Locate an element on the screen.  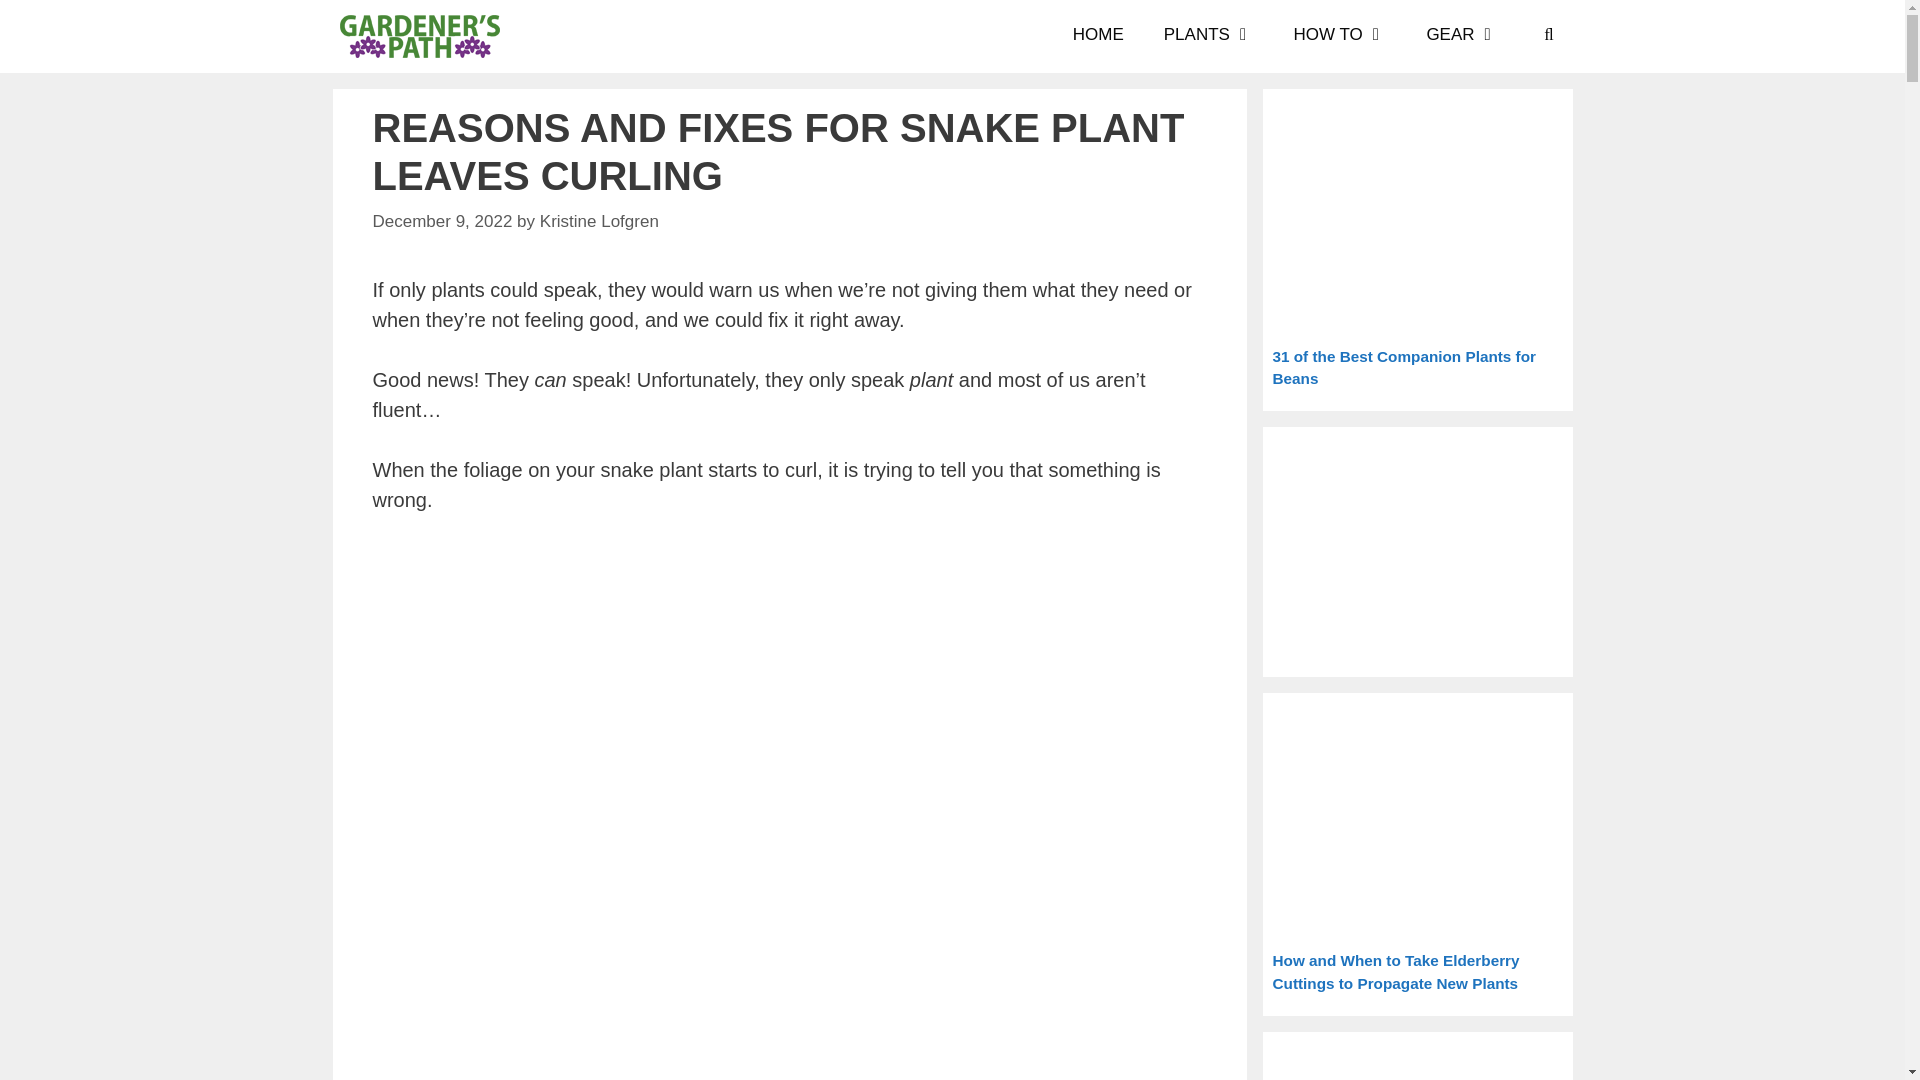
PLANTS is located at coordinates (1209, 35).